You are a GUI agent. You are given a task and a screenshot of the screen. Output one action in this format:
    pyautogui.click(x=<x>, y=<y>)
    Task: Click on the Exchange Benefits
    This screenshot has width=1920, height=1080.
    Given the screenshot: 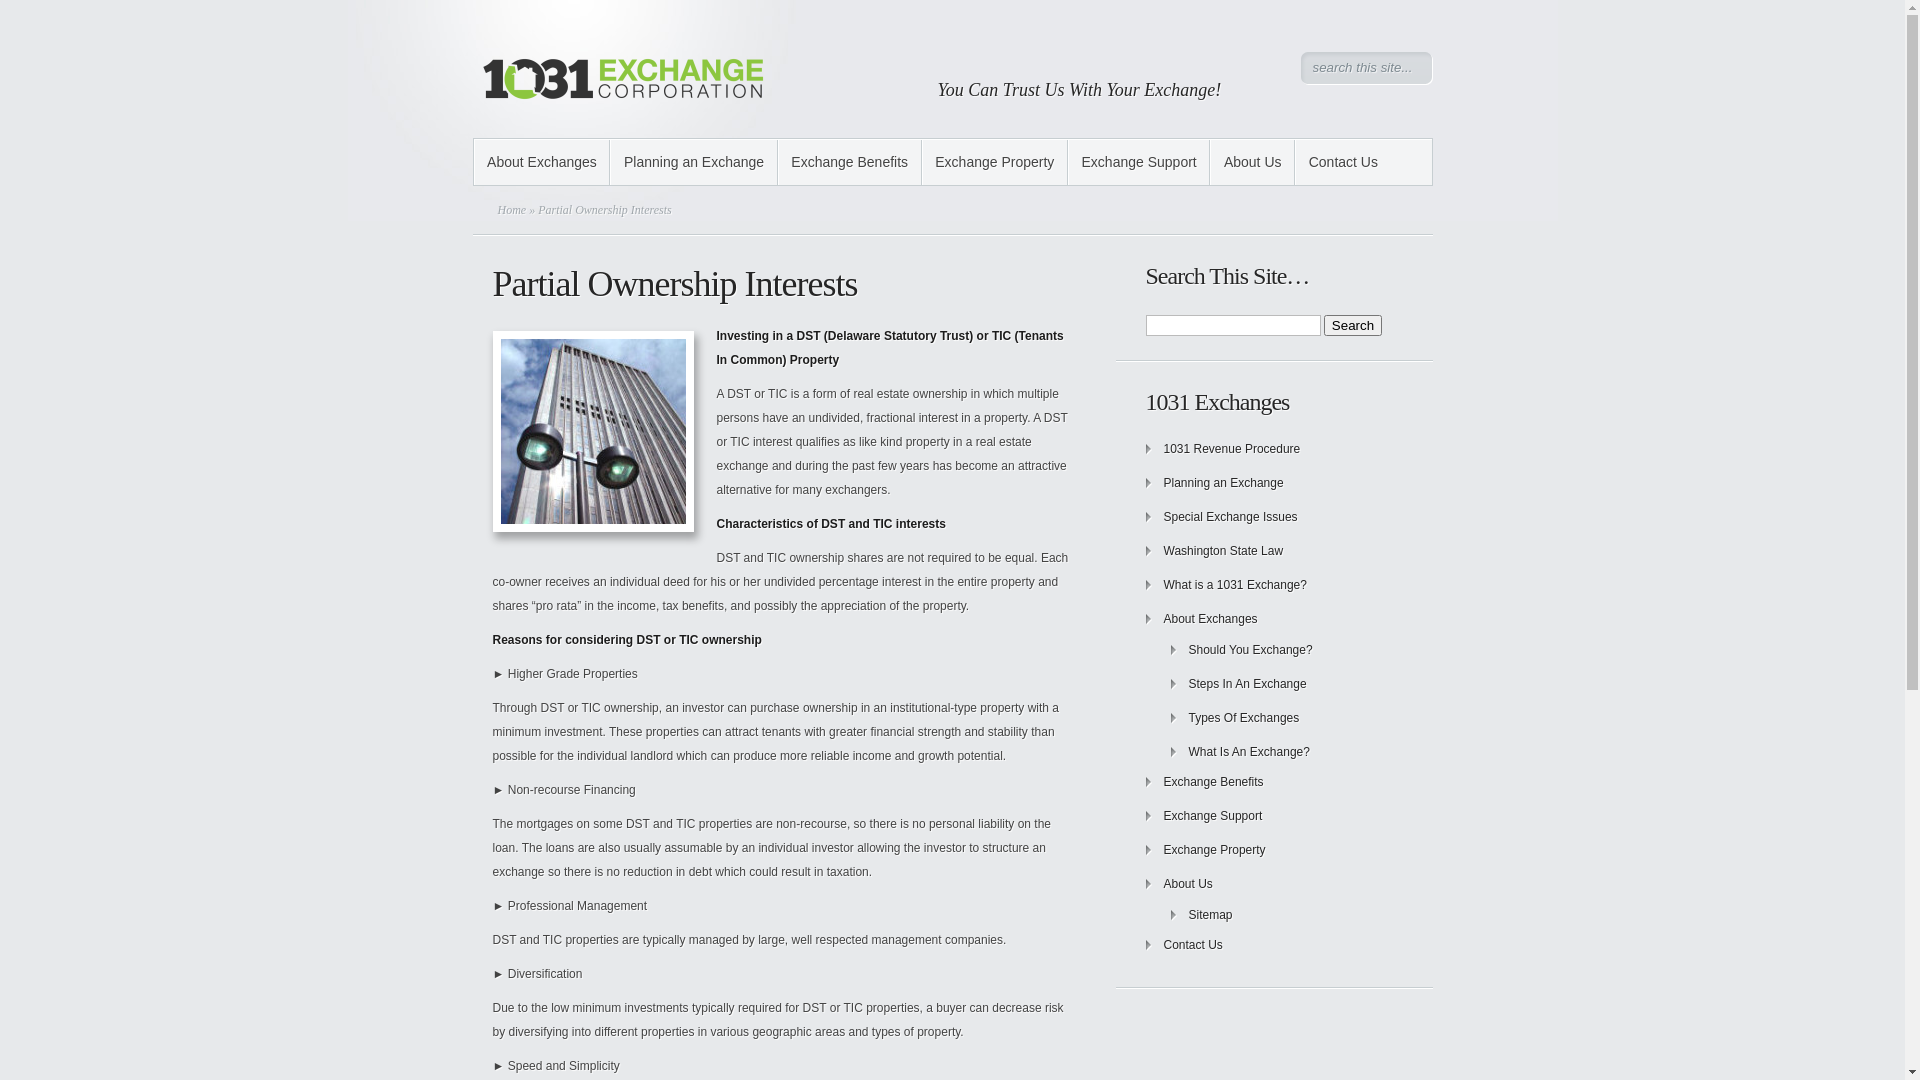 What is the action you would take?
    pyautogui.click(x=850, y=162)
    